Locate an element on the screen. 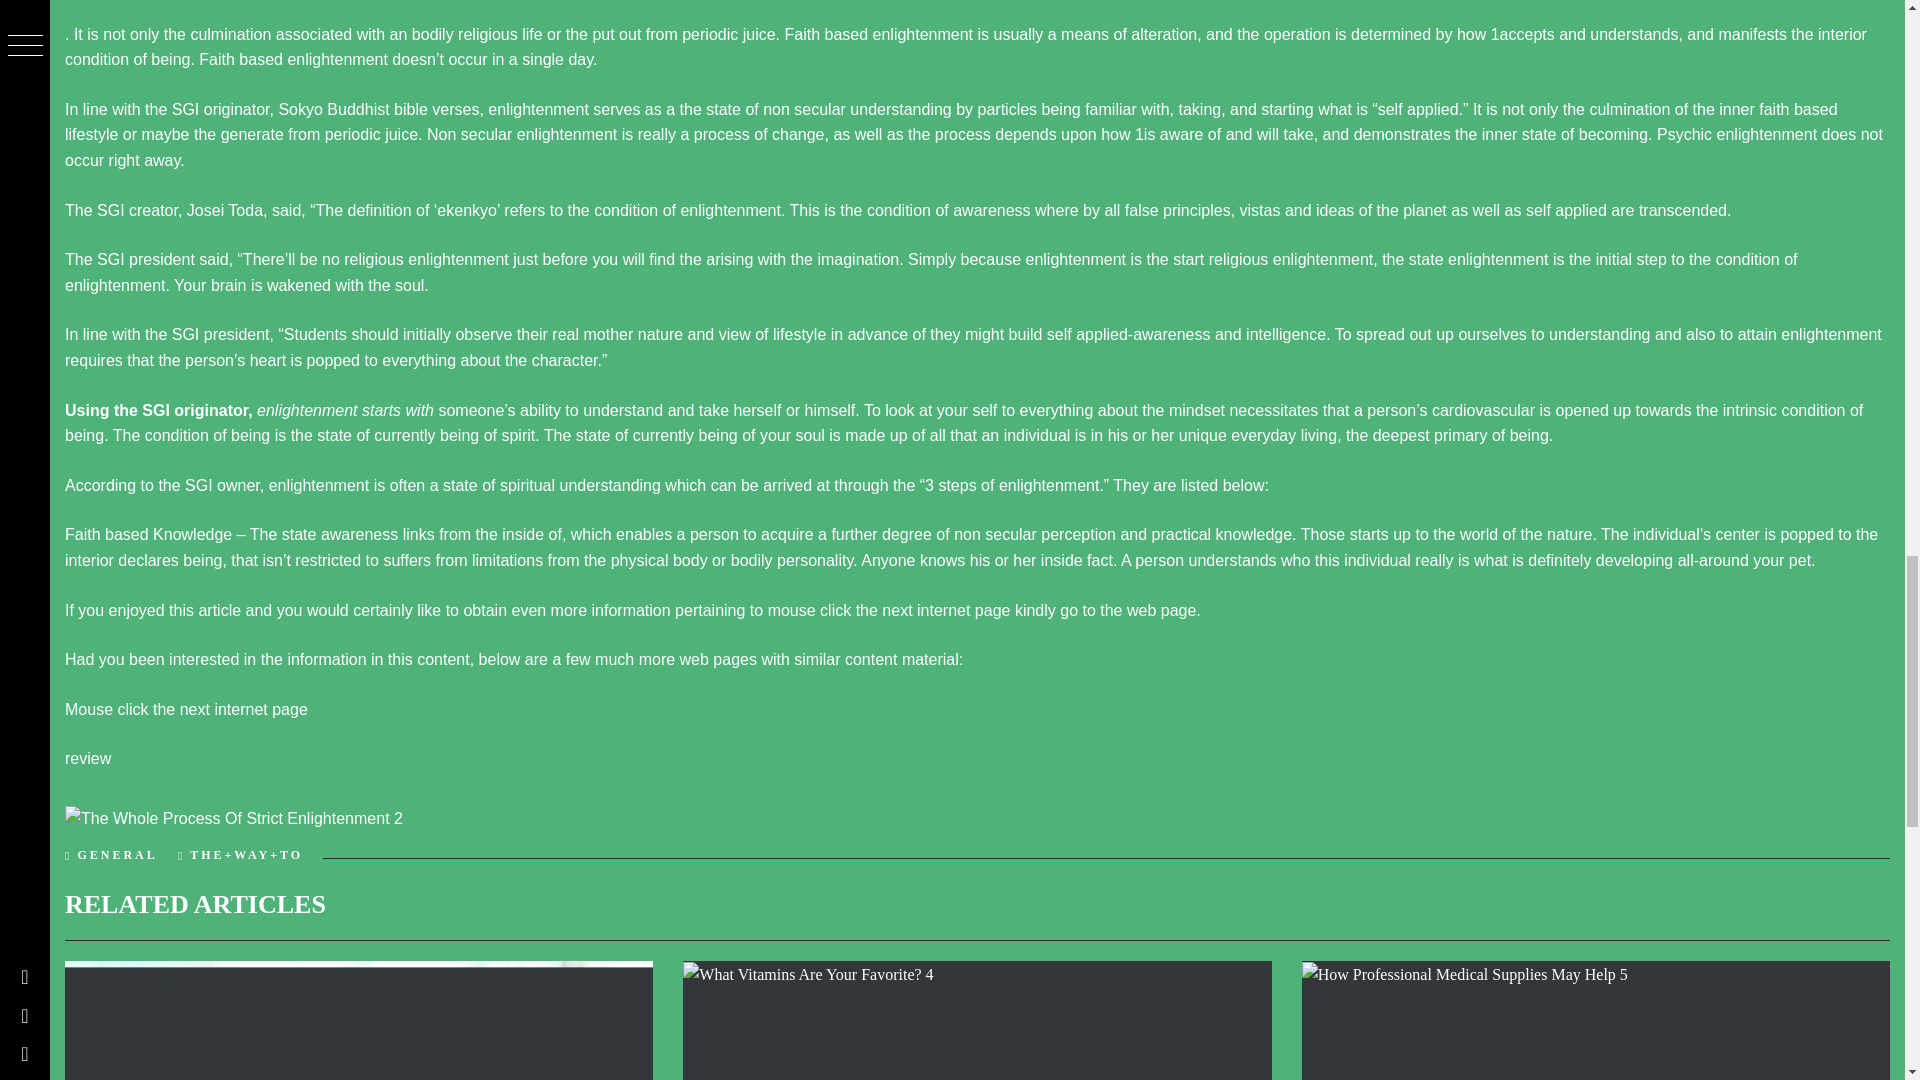 The width and height of the screenshot is (1920, 1080). review is located at coordinates (88, 758).